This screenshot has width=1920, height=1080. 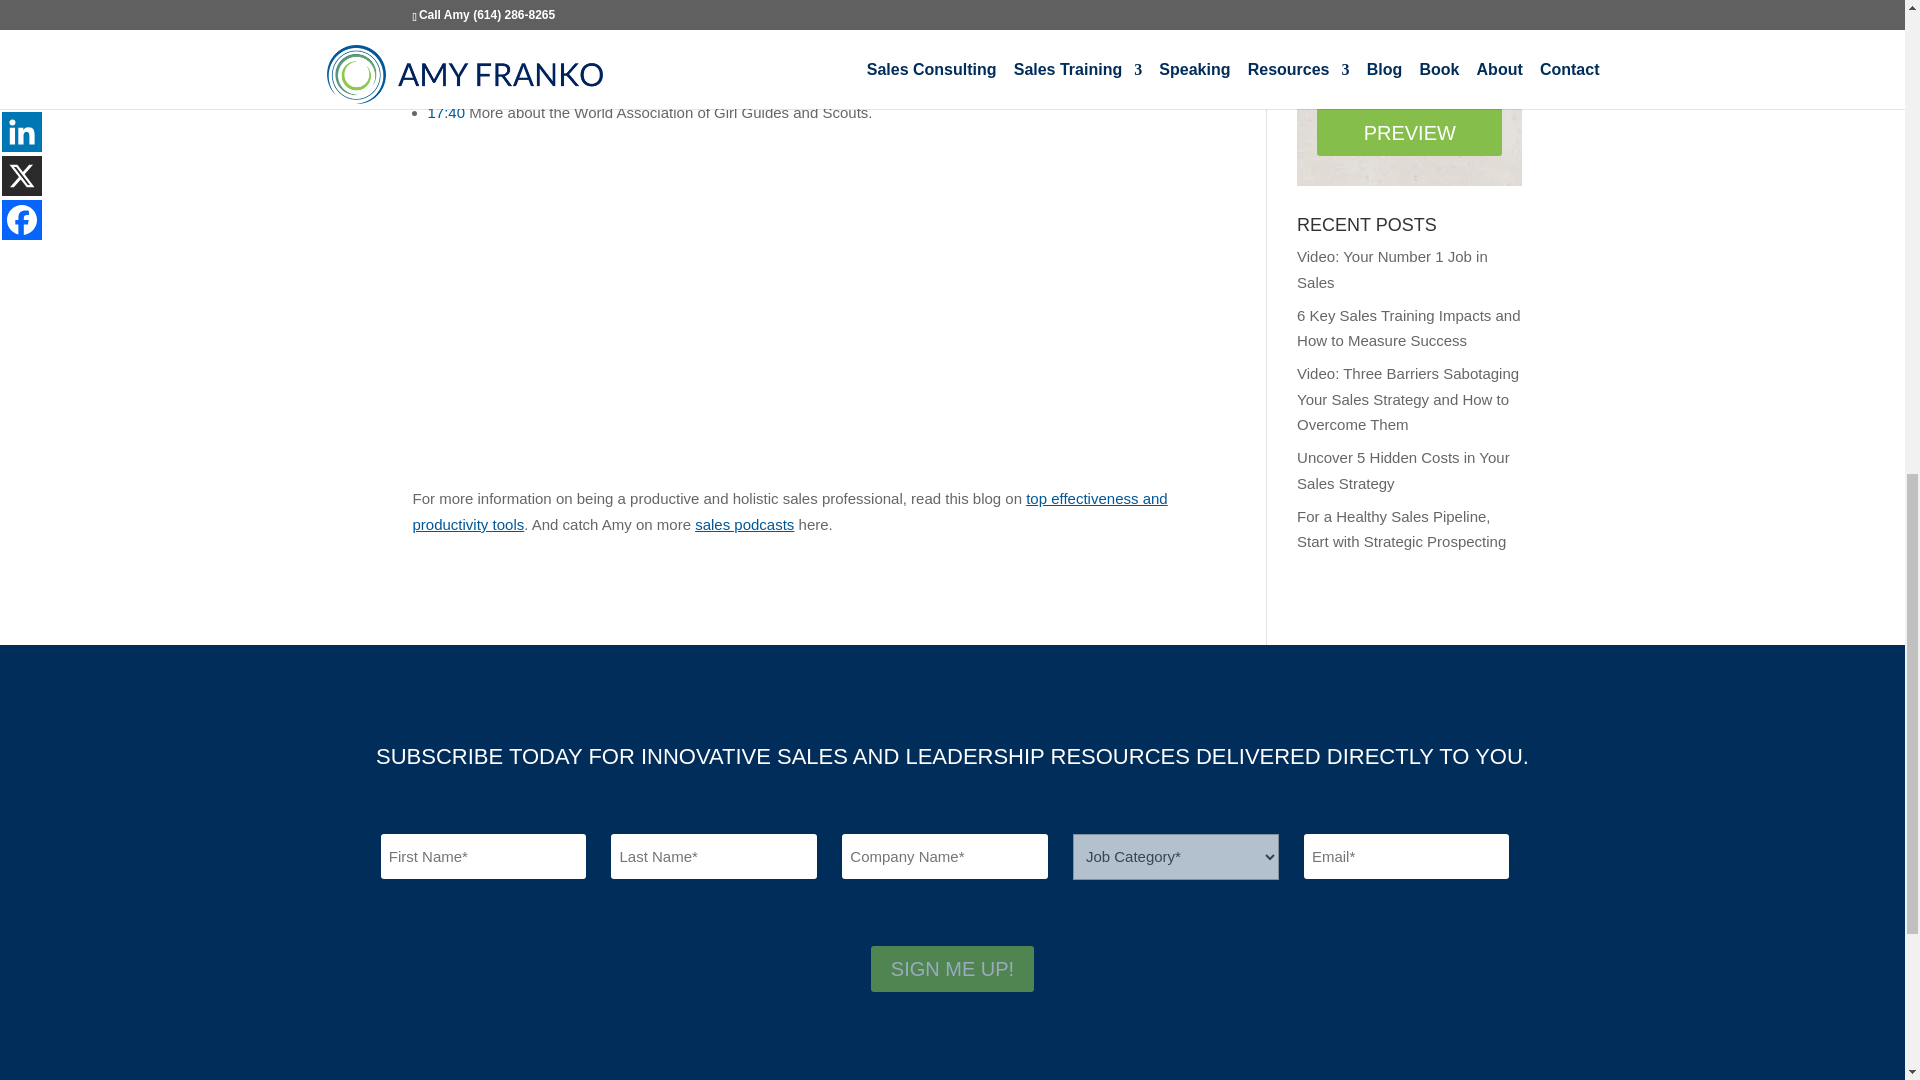 I want to click on top effectiveness and productivity tools, so click(x=790, y=512).